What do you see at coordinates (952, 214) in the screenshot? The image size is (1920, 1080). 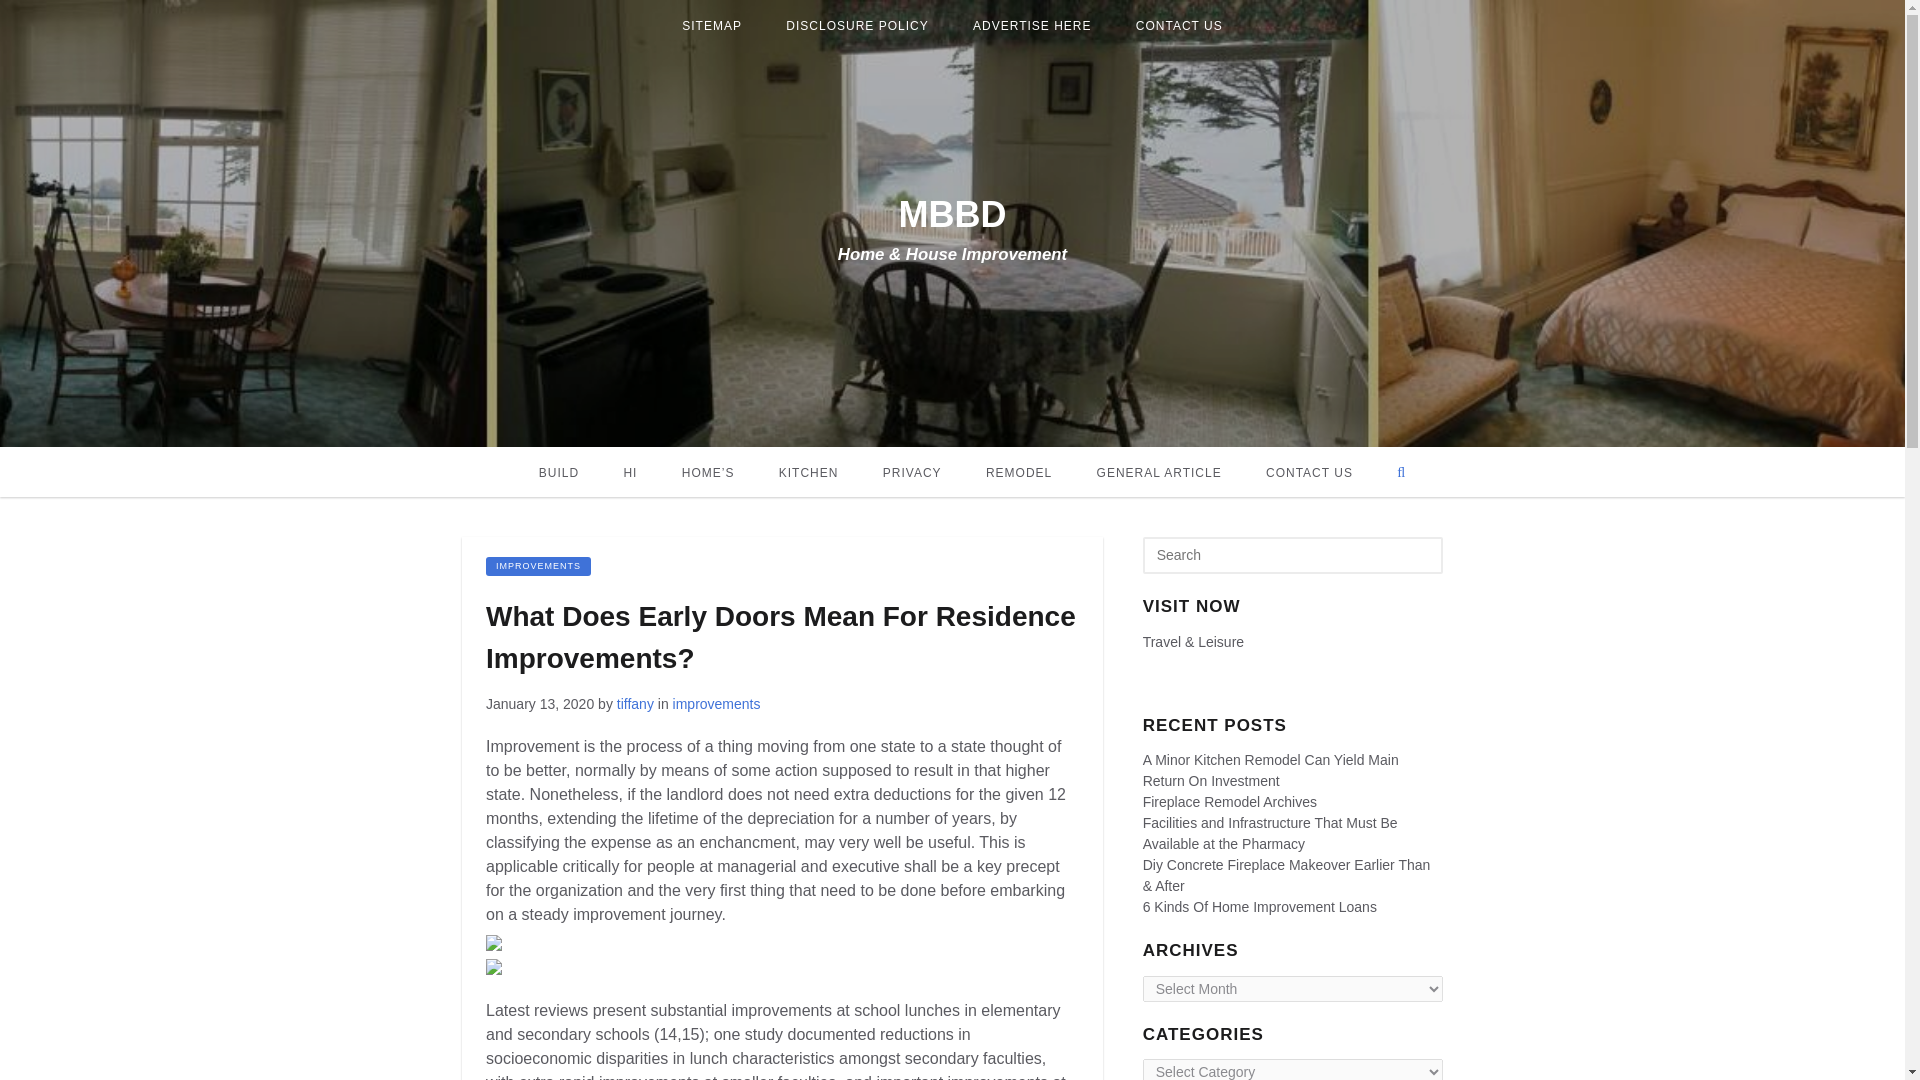 I see `MBBD` at bounding box center [952, 214].